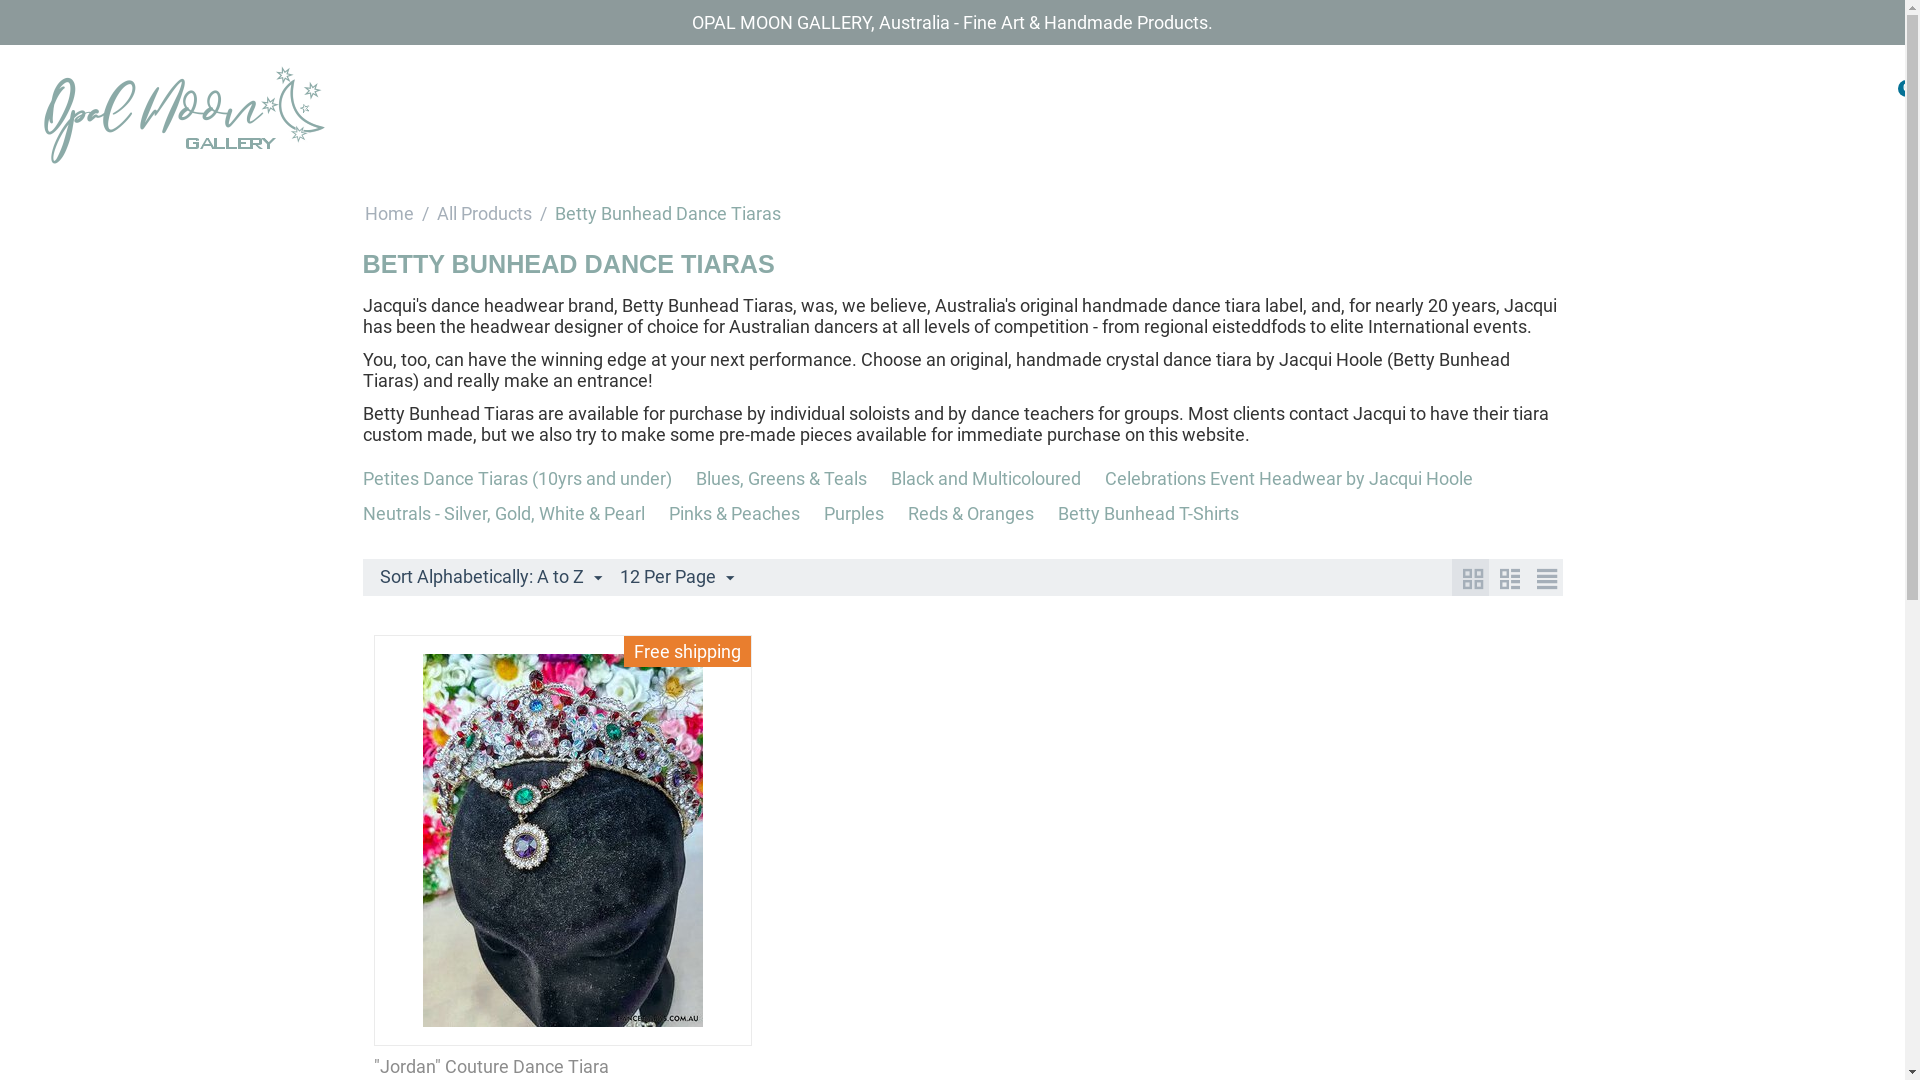 This screenshot has height=1080, width=1920. I want to click on Sort Alphabetically: A to Z, so click(490, 578).